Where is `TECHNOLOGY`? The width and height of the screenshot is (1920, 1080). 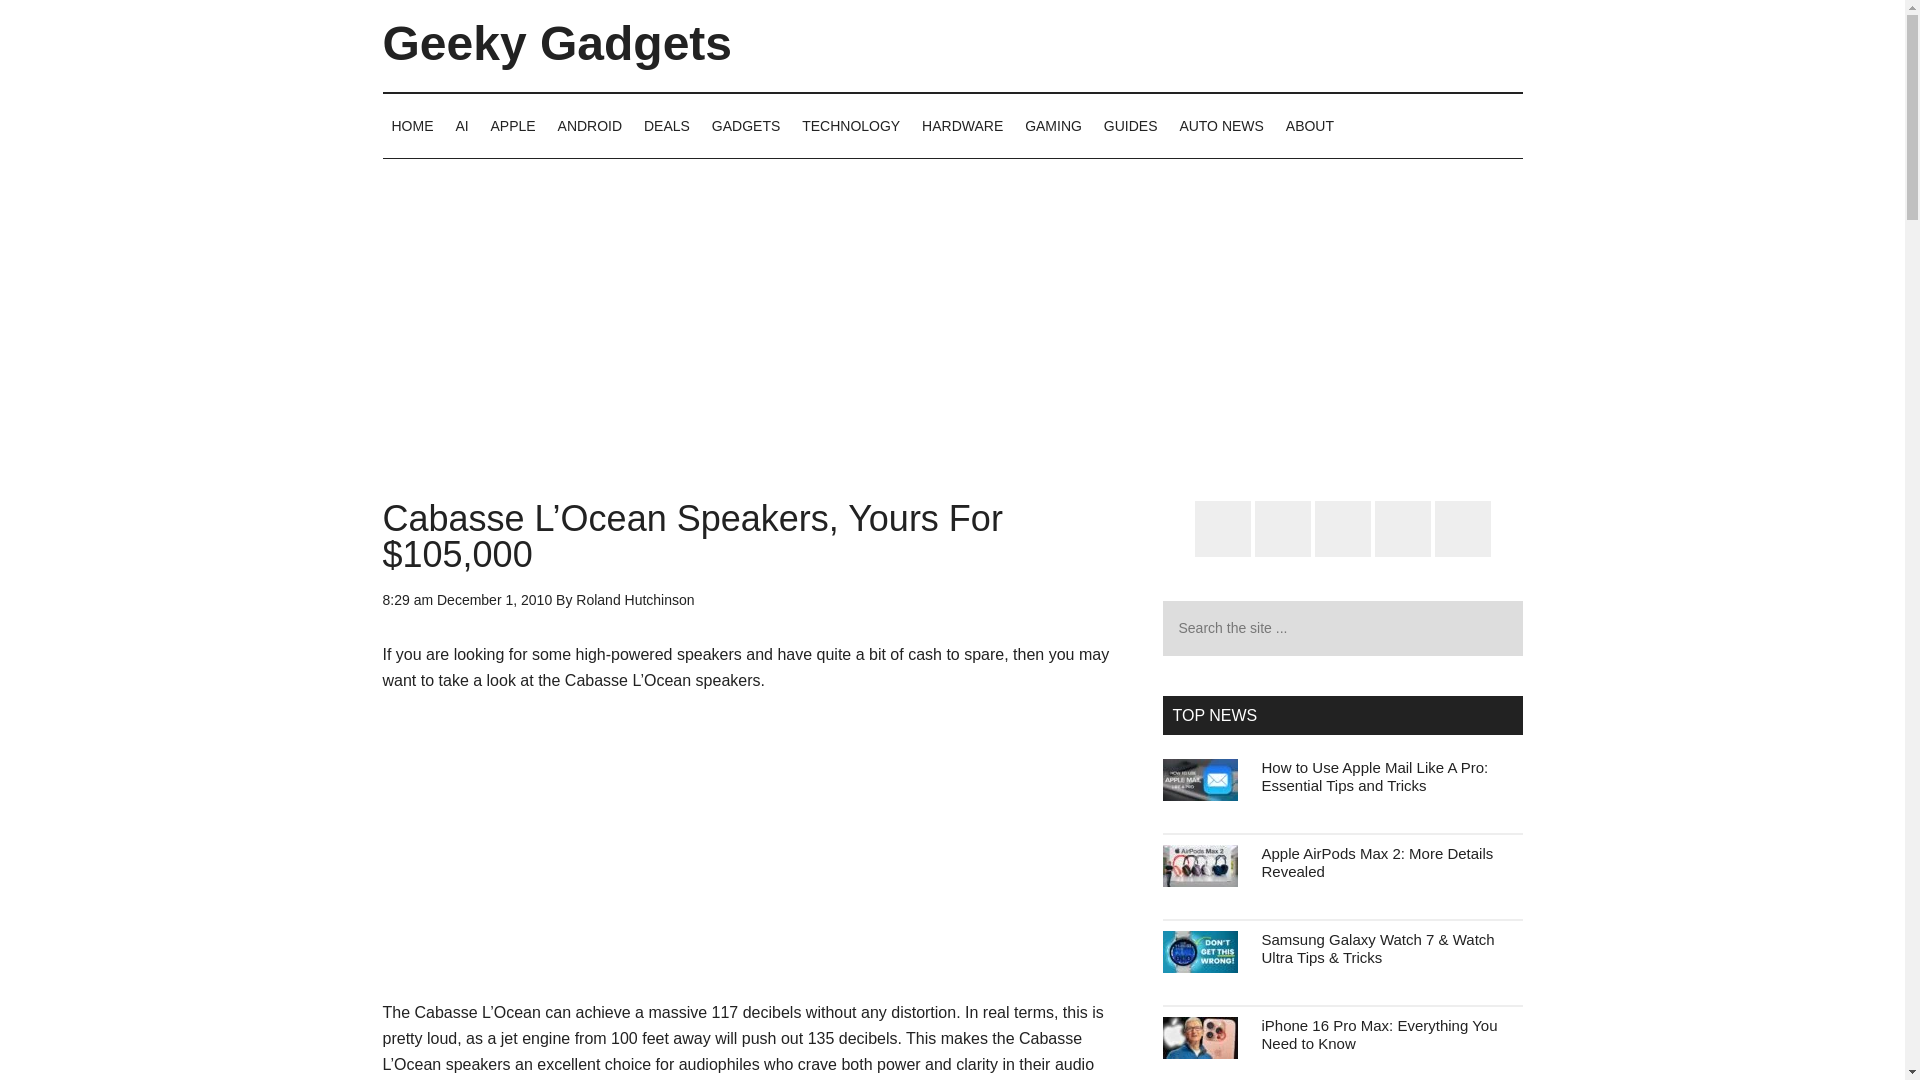 TECHNOLOGY is located at coordinates (850, 125).